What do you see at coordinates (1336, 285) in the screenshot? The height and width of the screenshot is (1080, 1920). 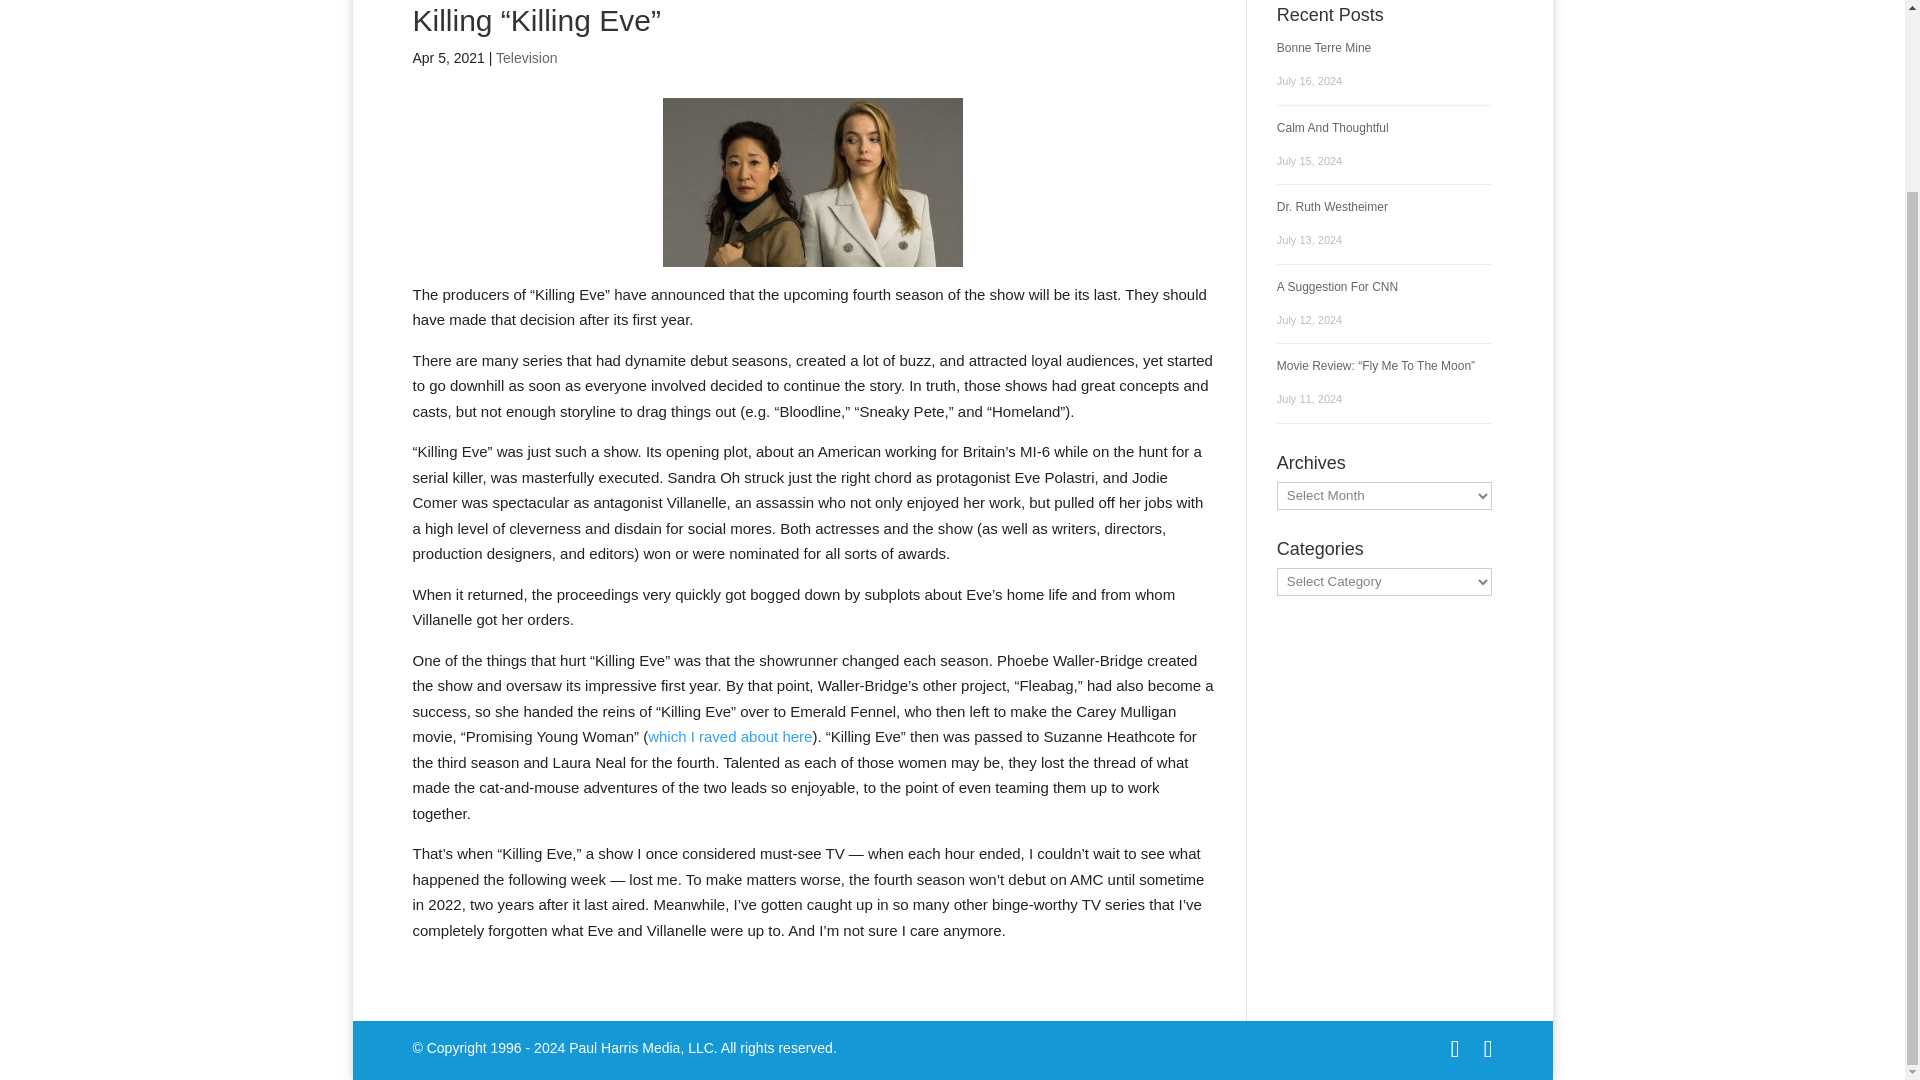 I see `A Suggestion For CNN` at bounding box center [1336, 285].